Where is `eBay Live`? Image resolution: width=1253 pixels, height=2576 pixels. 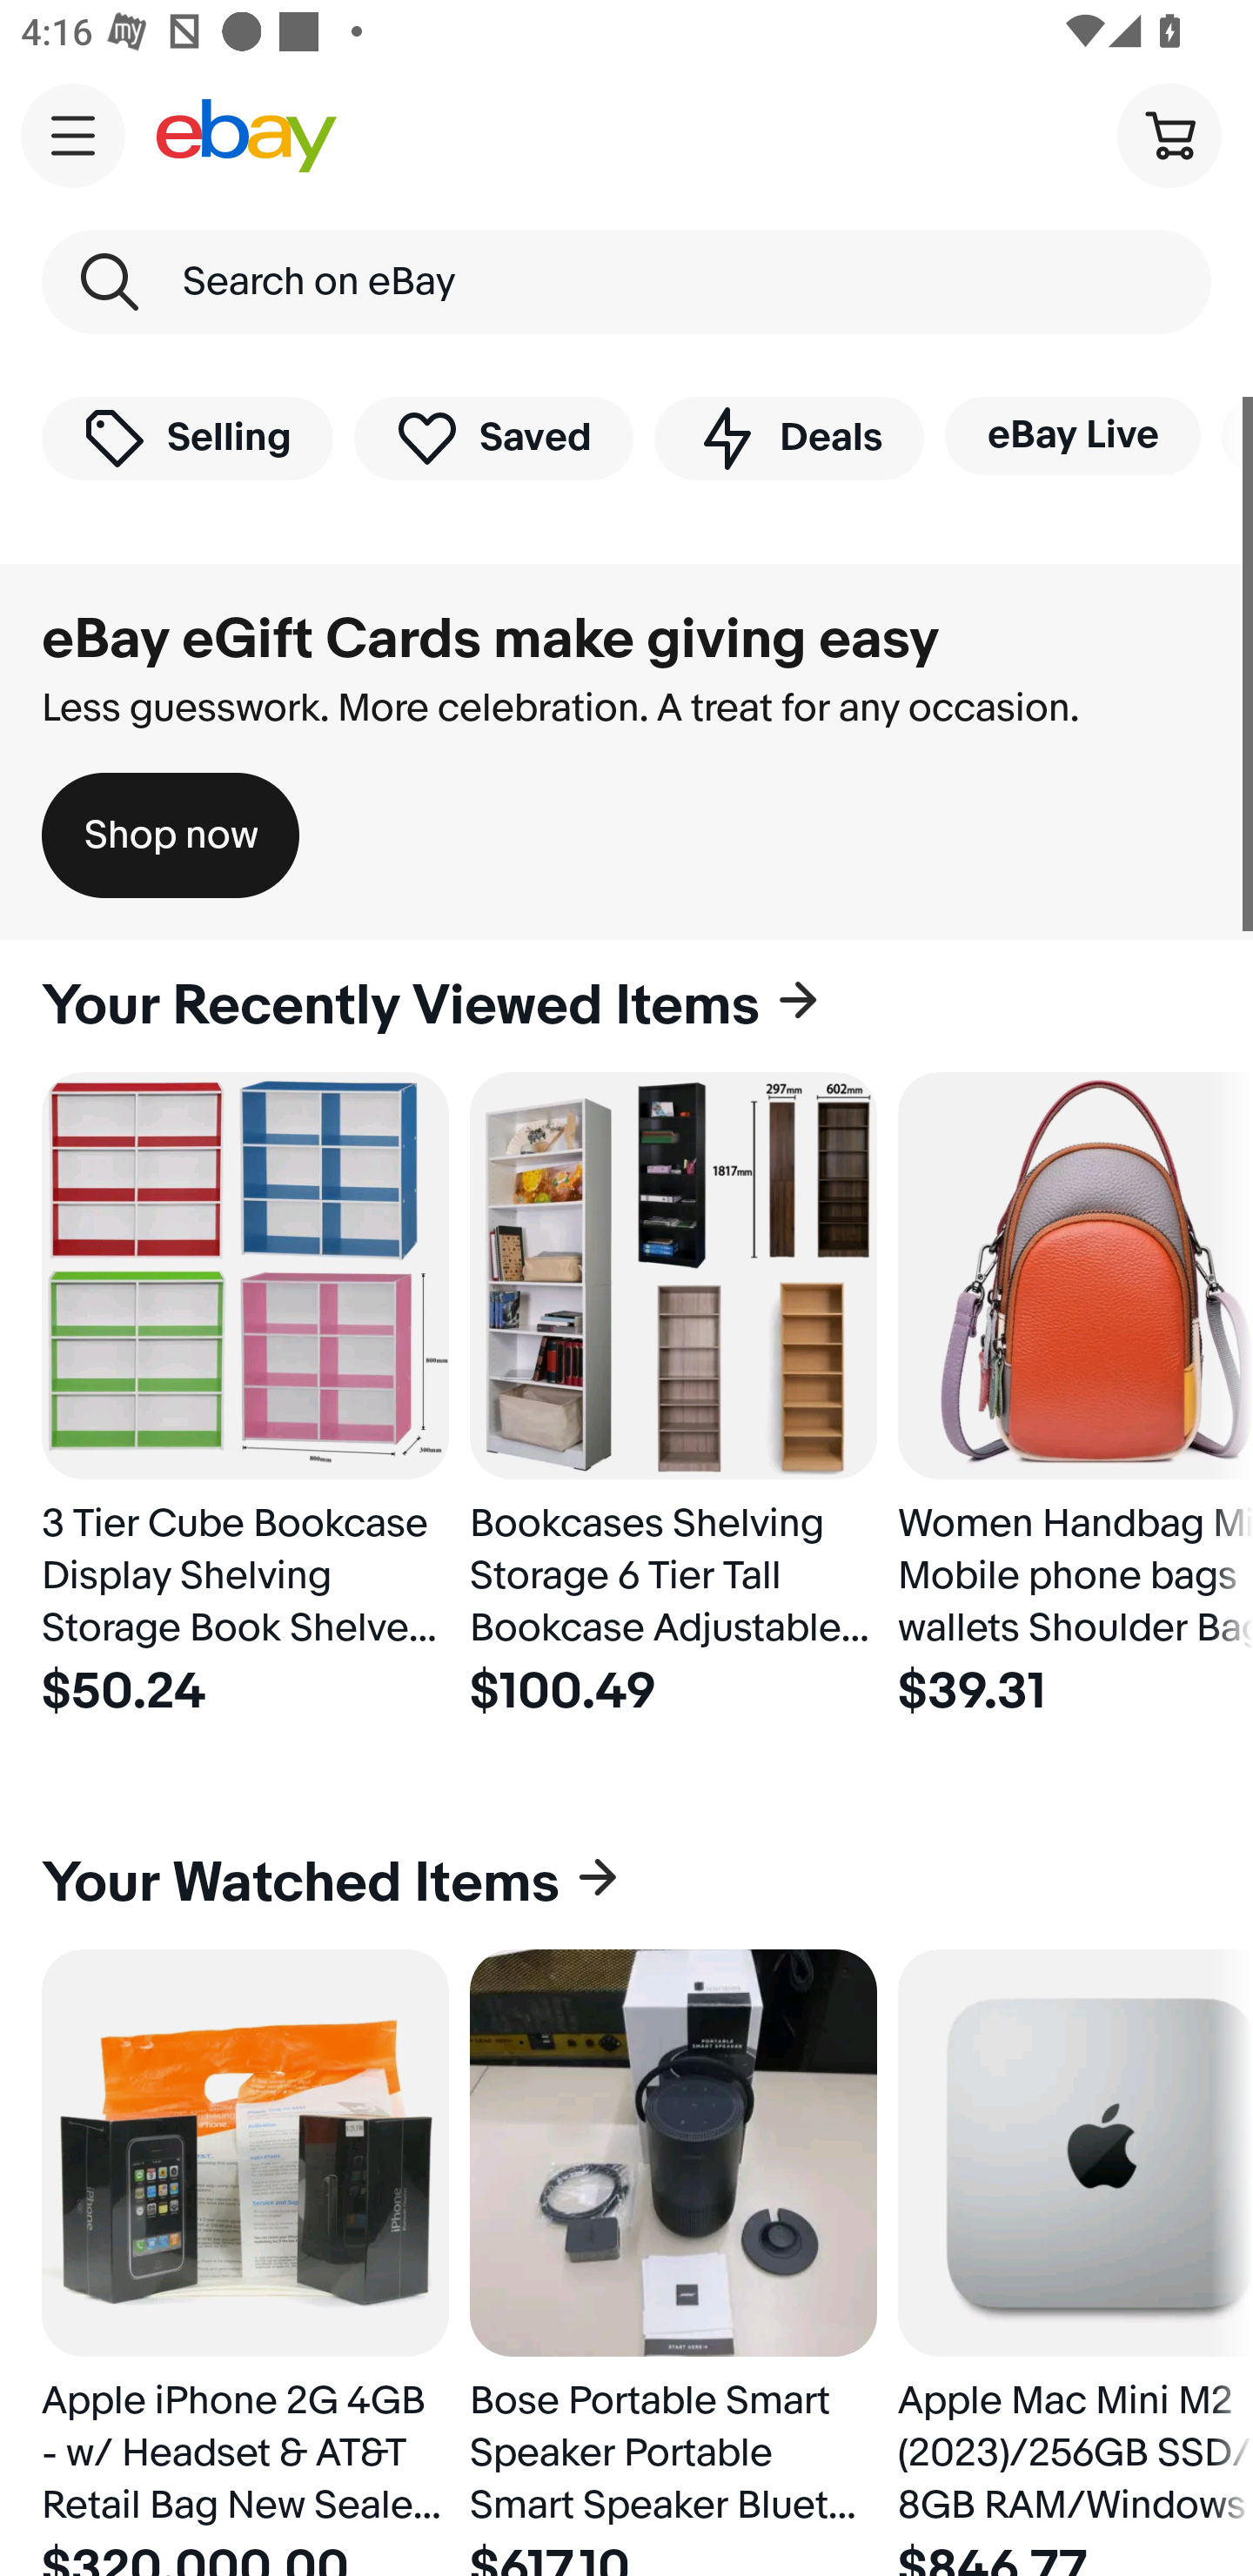
eBay Live is located at coordinates (1072, 435).